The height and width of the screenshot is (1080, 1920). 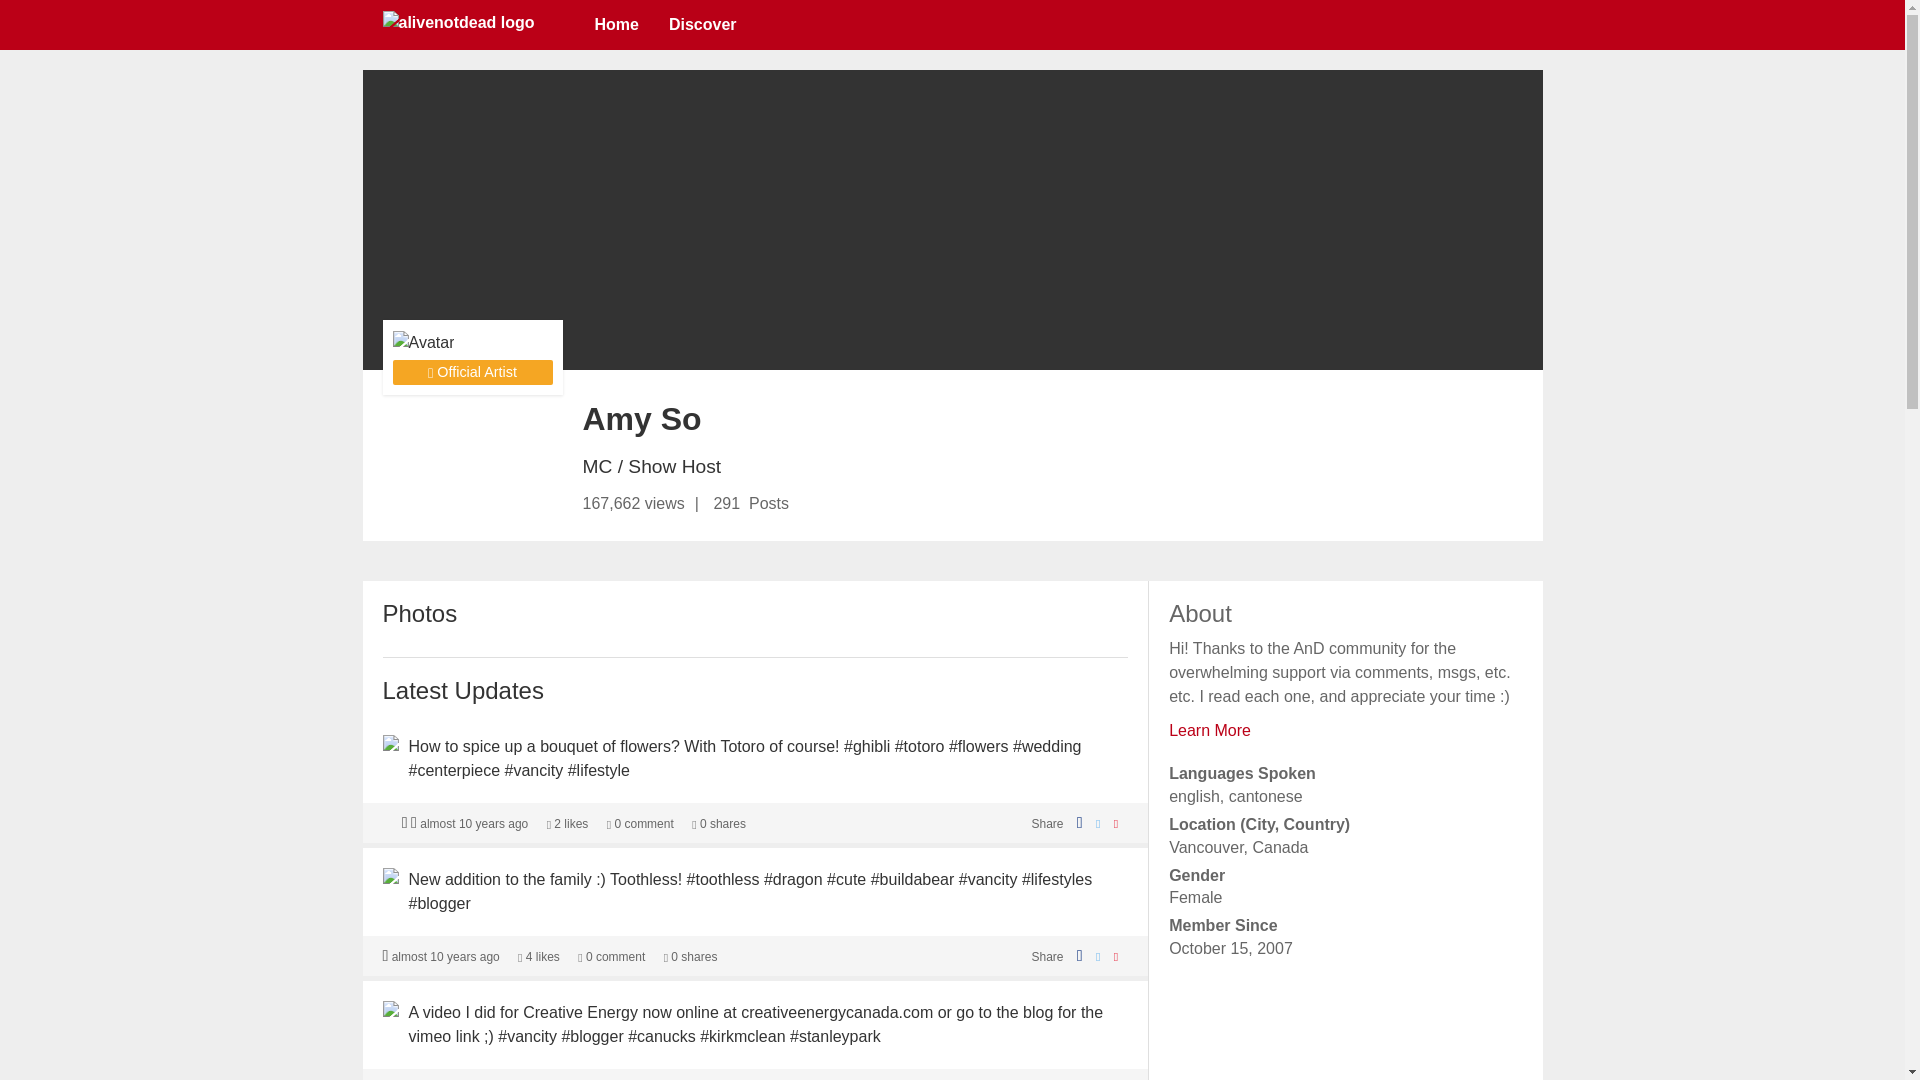 I want to click on  0 comment, so click(x=640, y=823).